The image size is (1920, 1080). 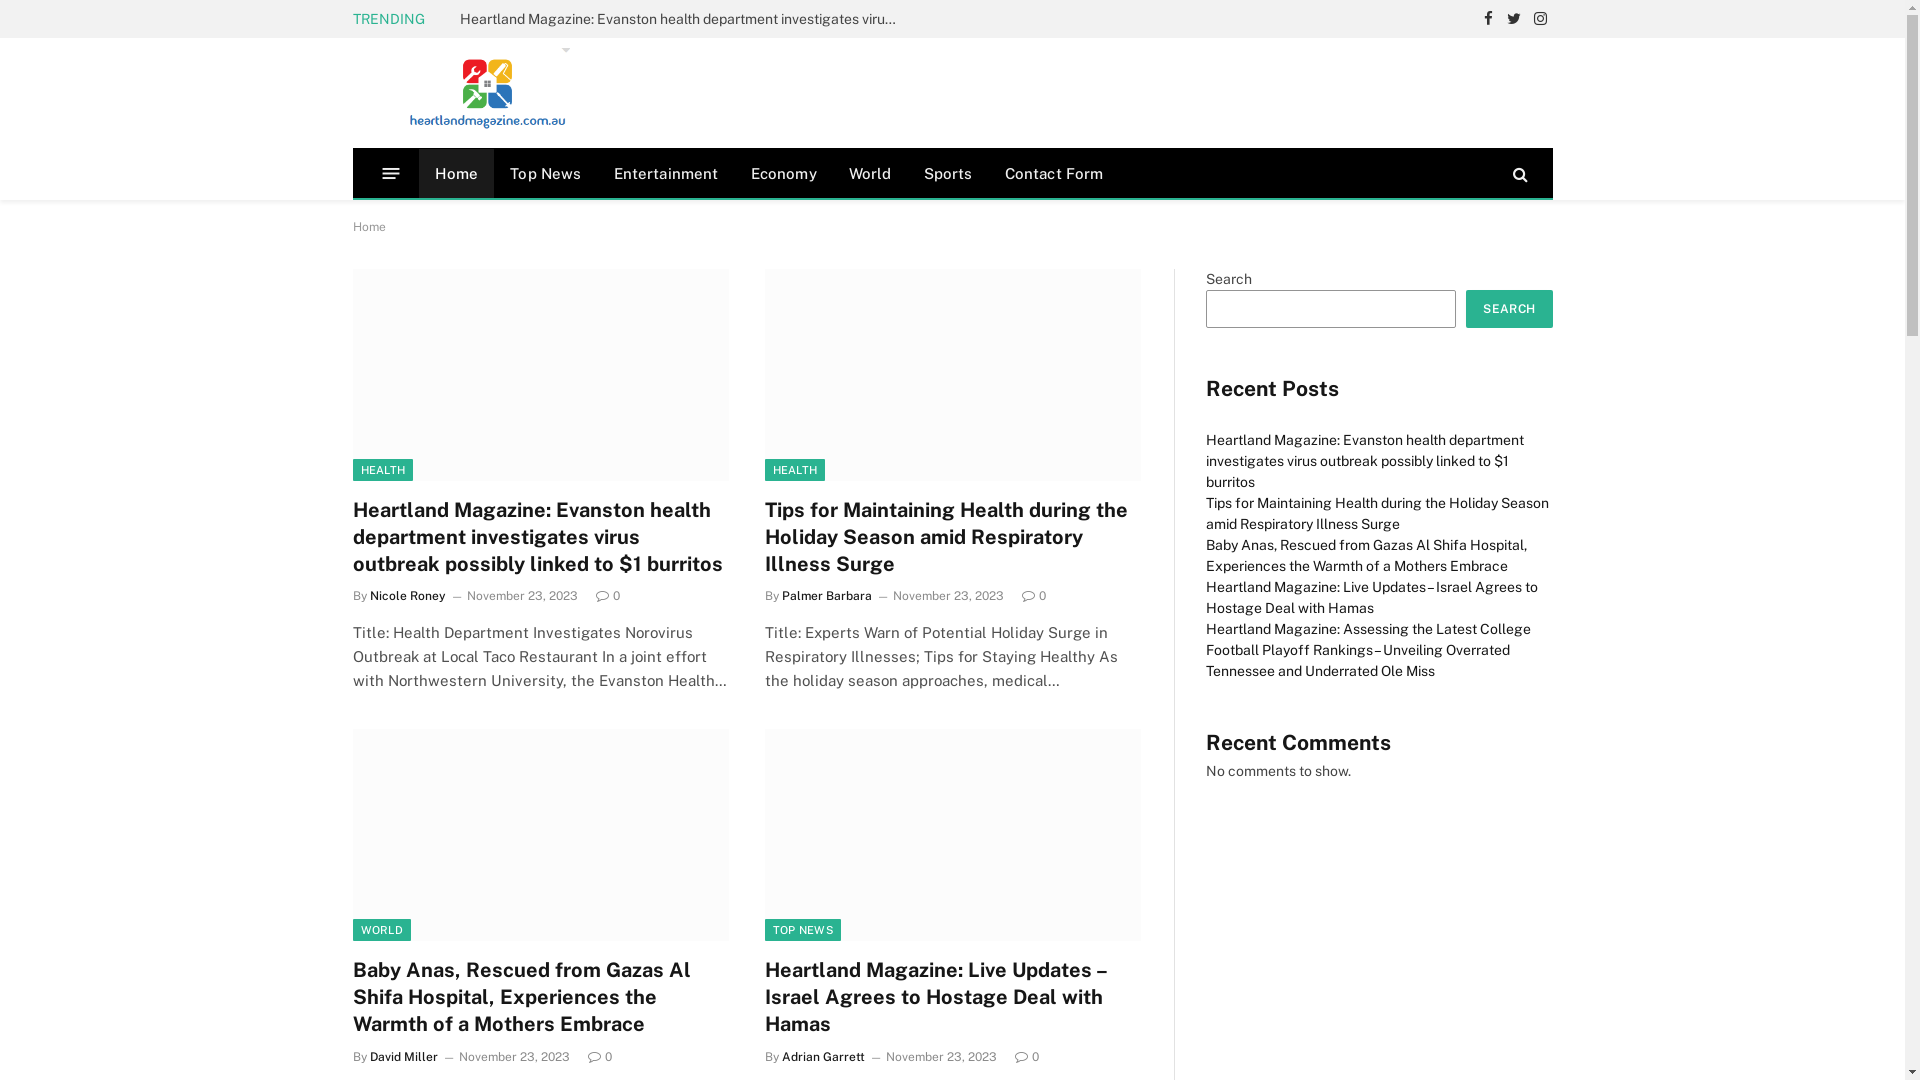 I want to click on Entertainment, so click(x=666, y=174).